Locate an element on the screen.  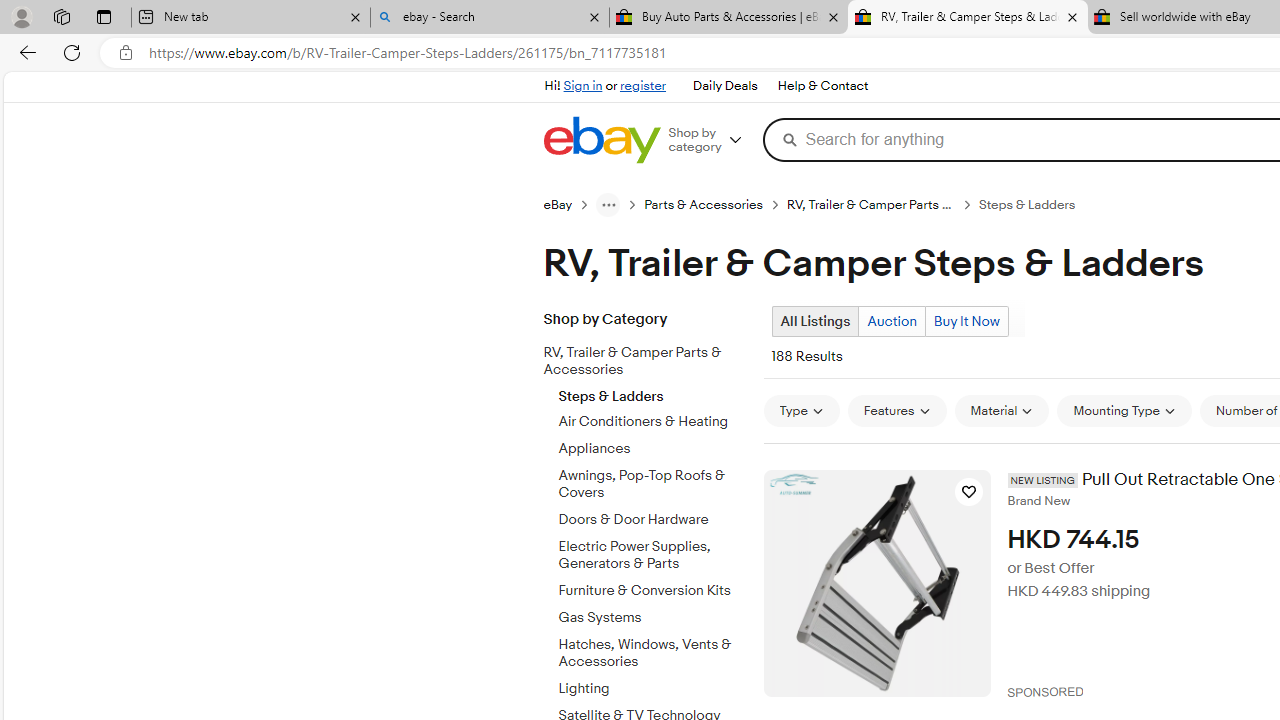
eBay is located at coordinates (569, 204).